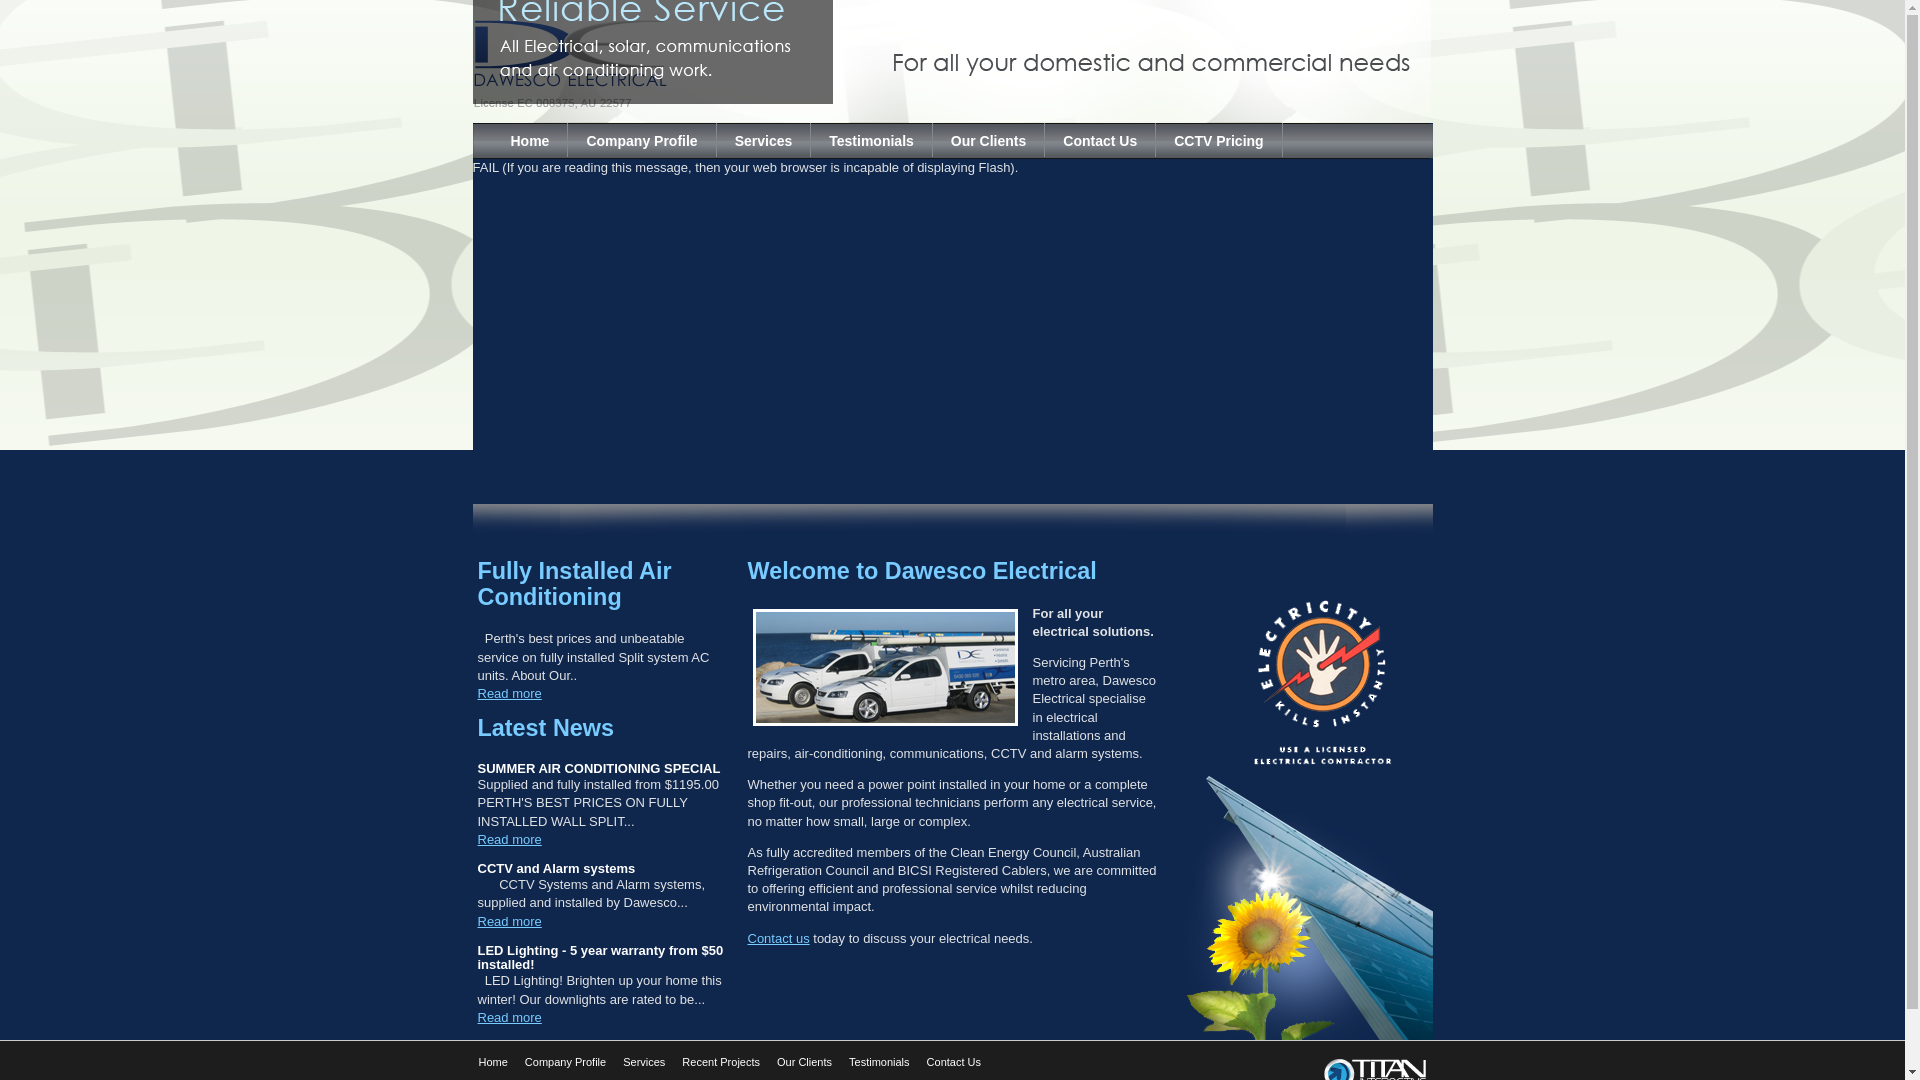 This screenshot has height=1080, width=1920. What do you see at coordinates (1219, 140) in the screenshot?
I see `CCTV Pricing` at bounding box center [1219, 140].